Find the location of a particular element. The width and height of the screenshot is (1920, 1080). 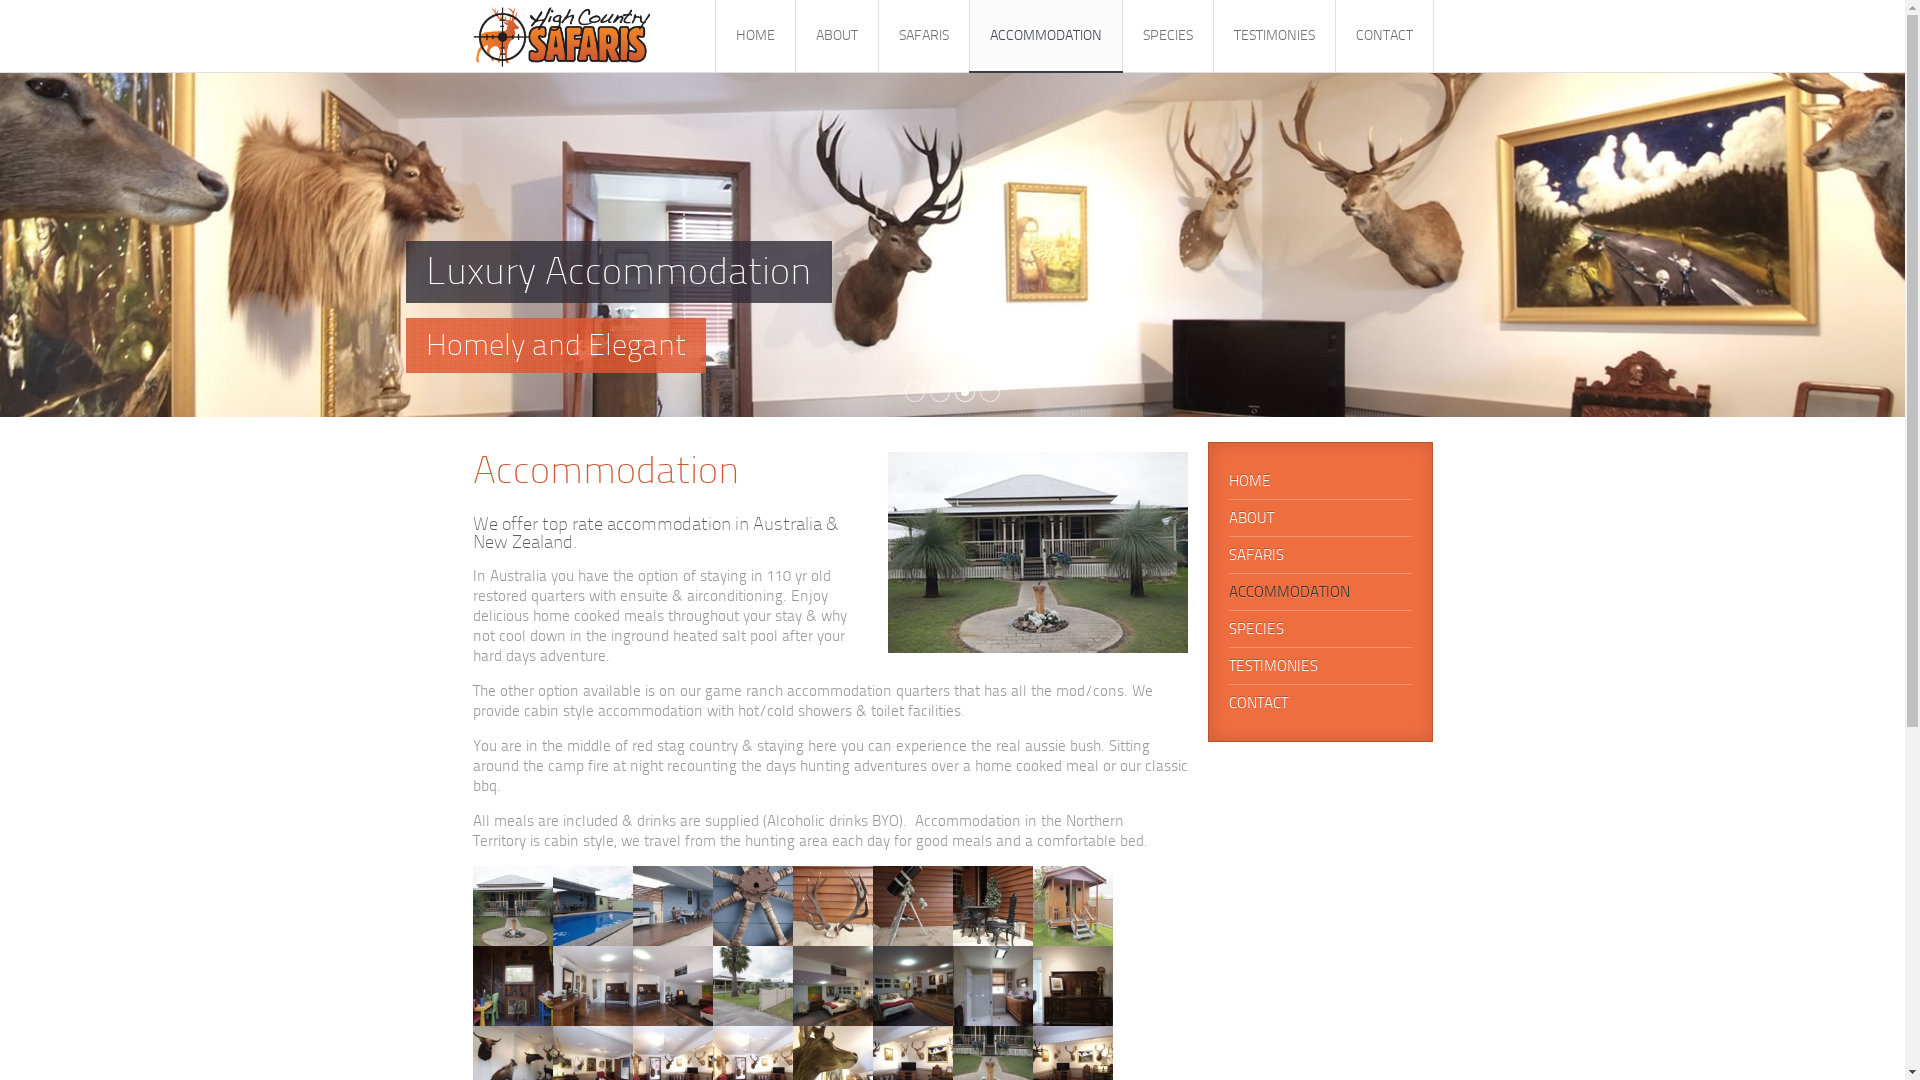

ABOUT is located at coordinates (1320, 518).